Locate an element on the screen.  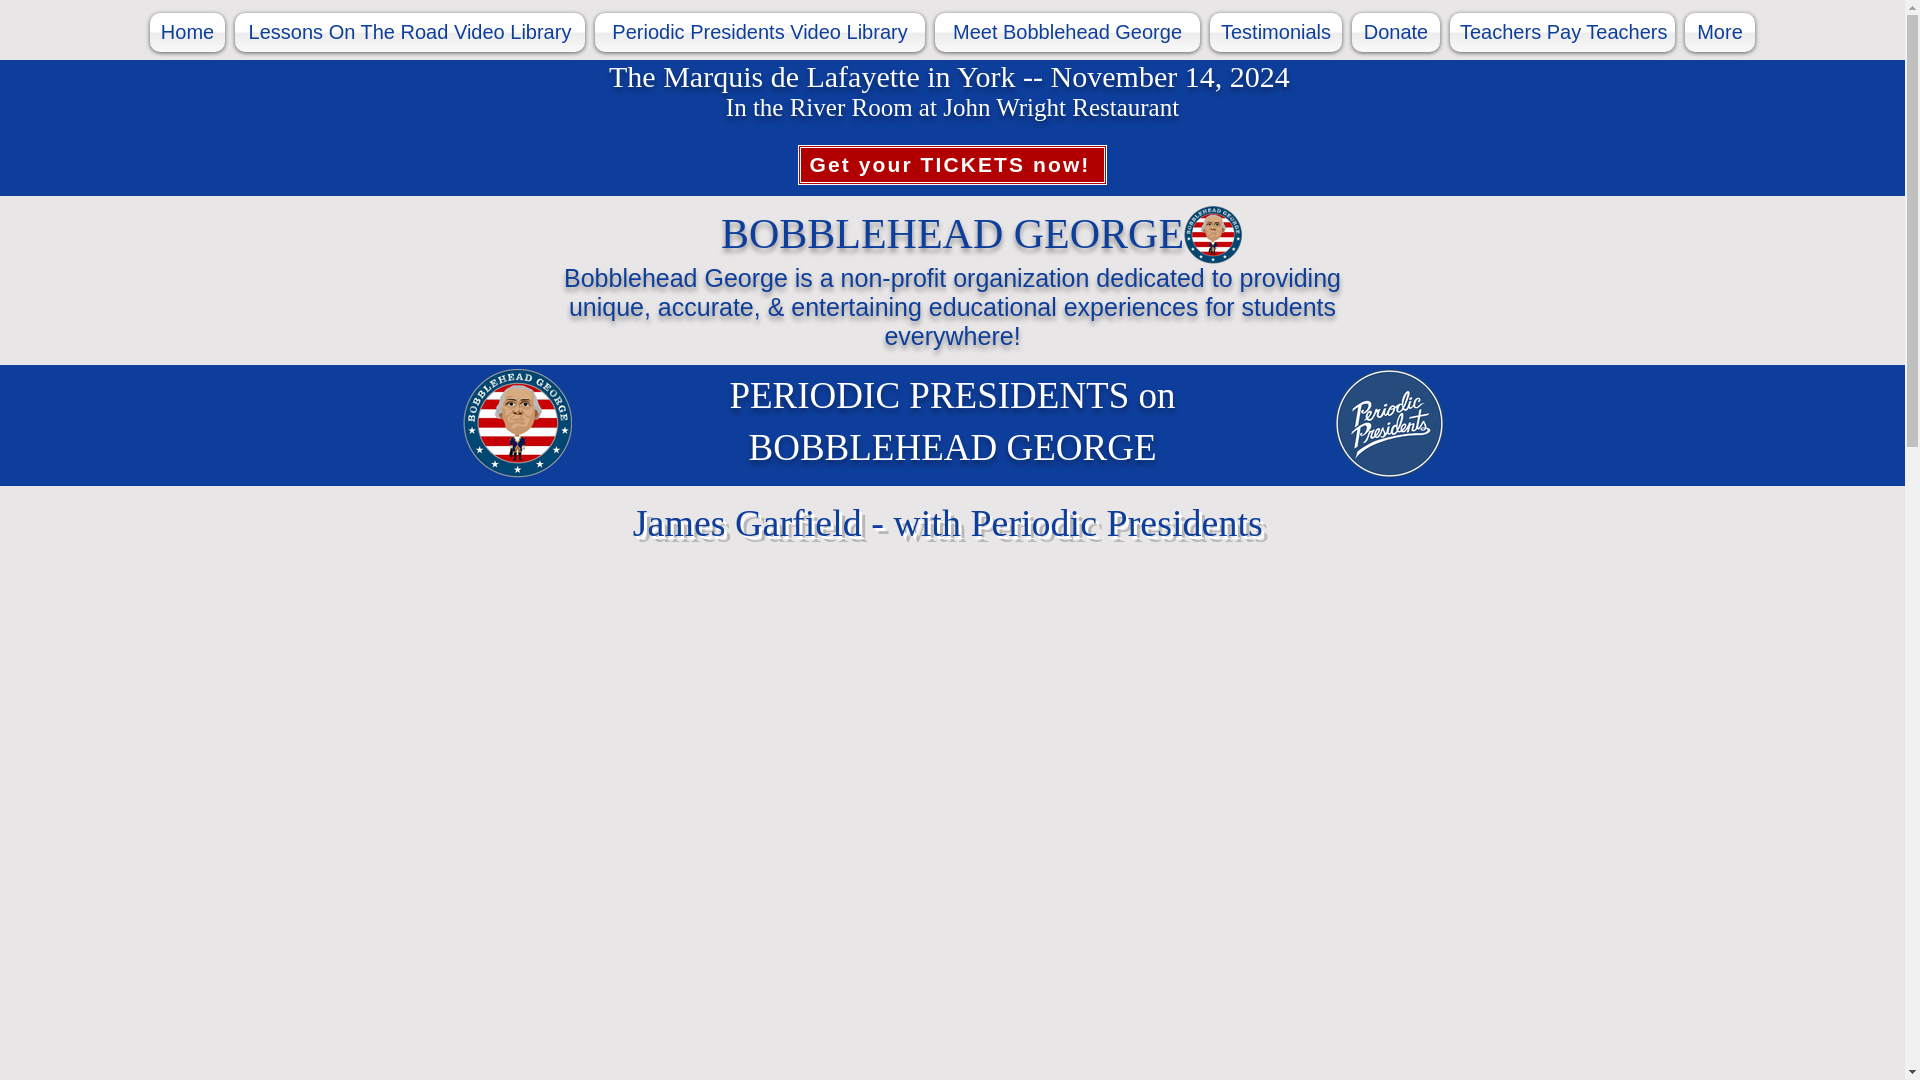
Get your TICKETS now! is located at coordinates (952, 164).